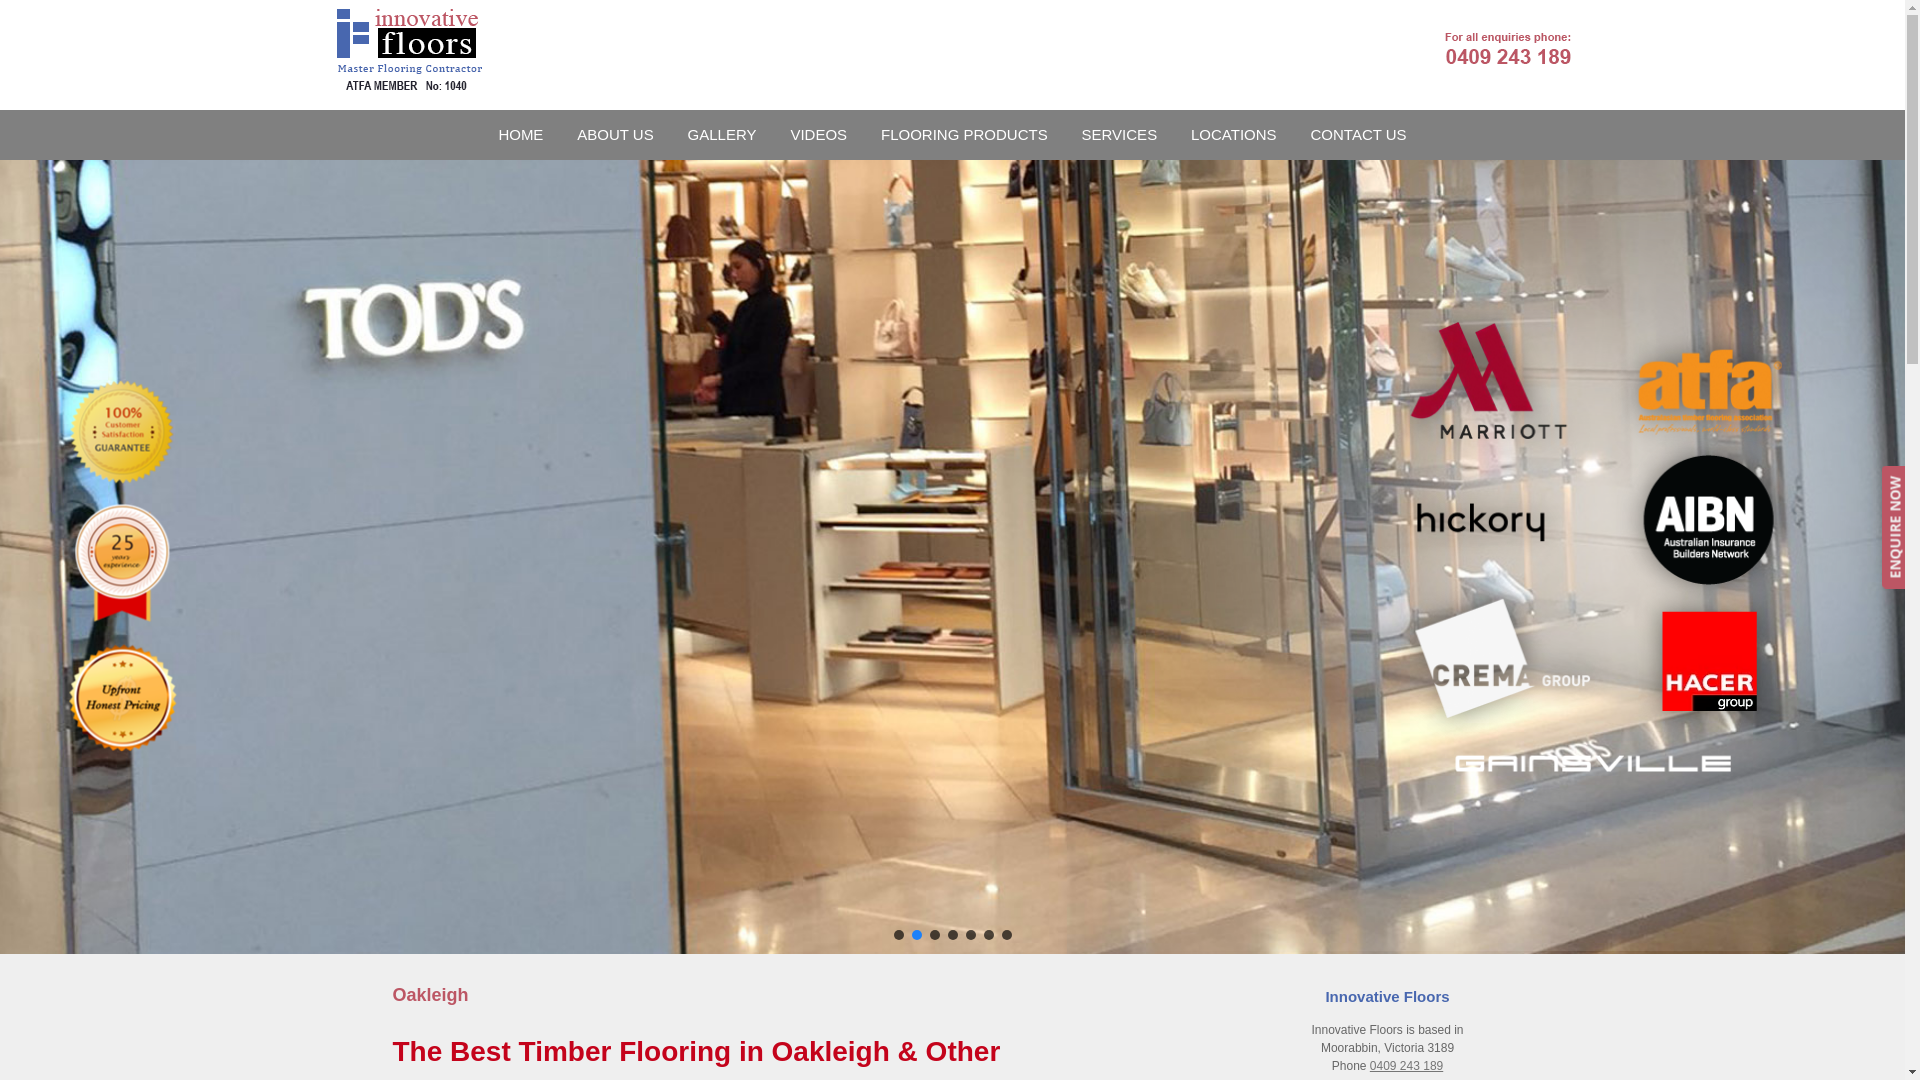 This screenshot has height=1080, width=1920. What do you see at coordinates (400, 50) in the screenshot?
I see `Timber Floor Installation Melbourne` at bounding box center [400, 50].